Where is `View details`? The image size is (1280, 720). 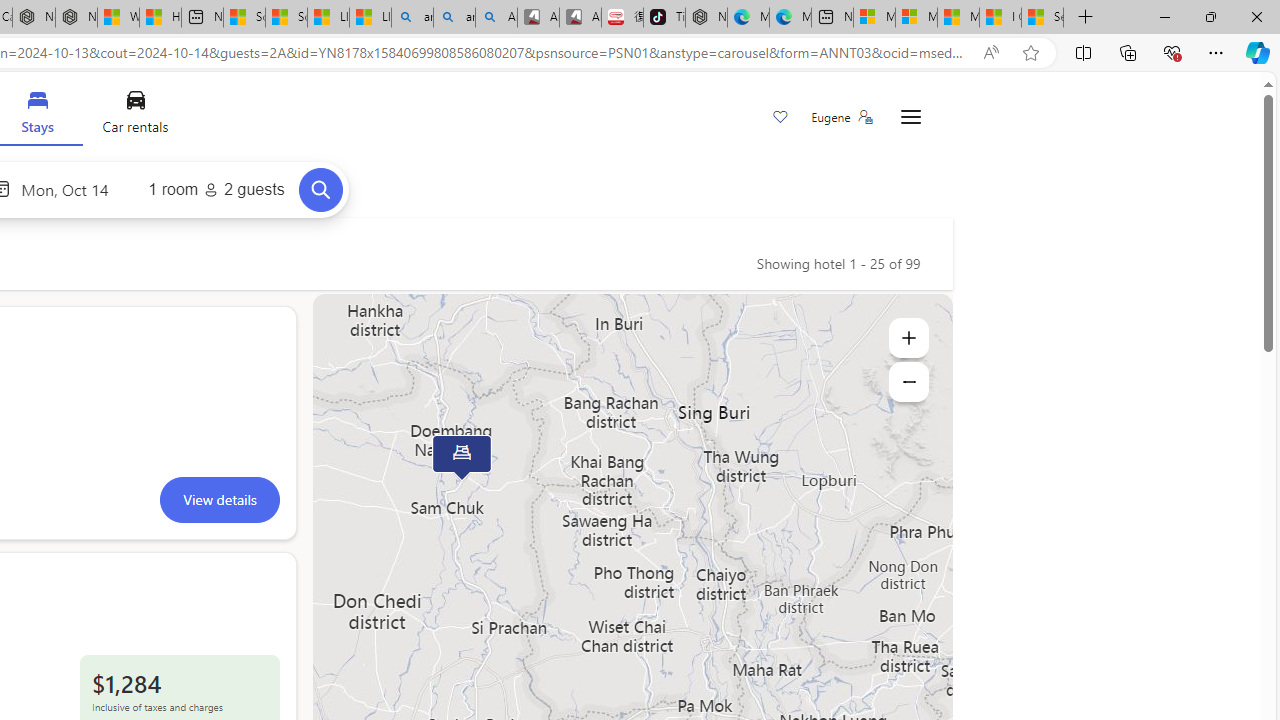
View details is located at coordinates (219, 499).